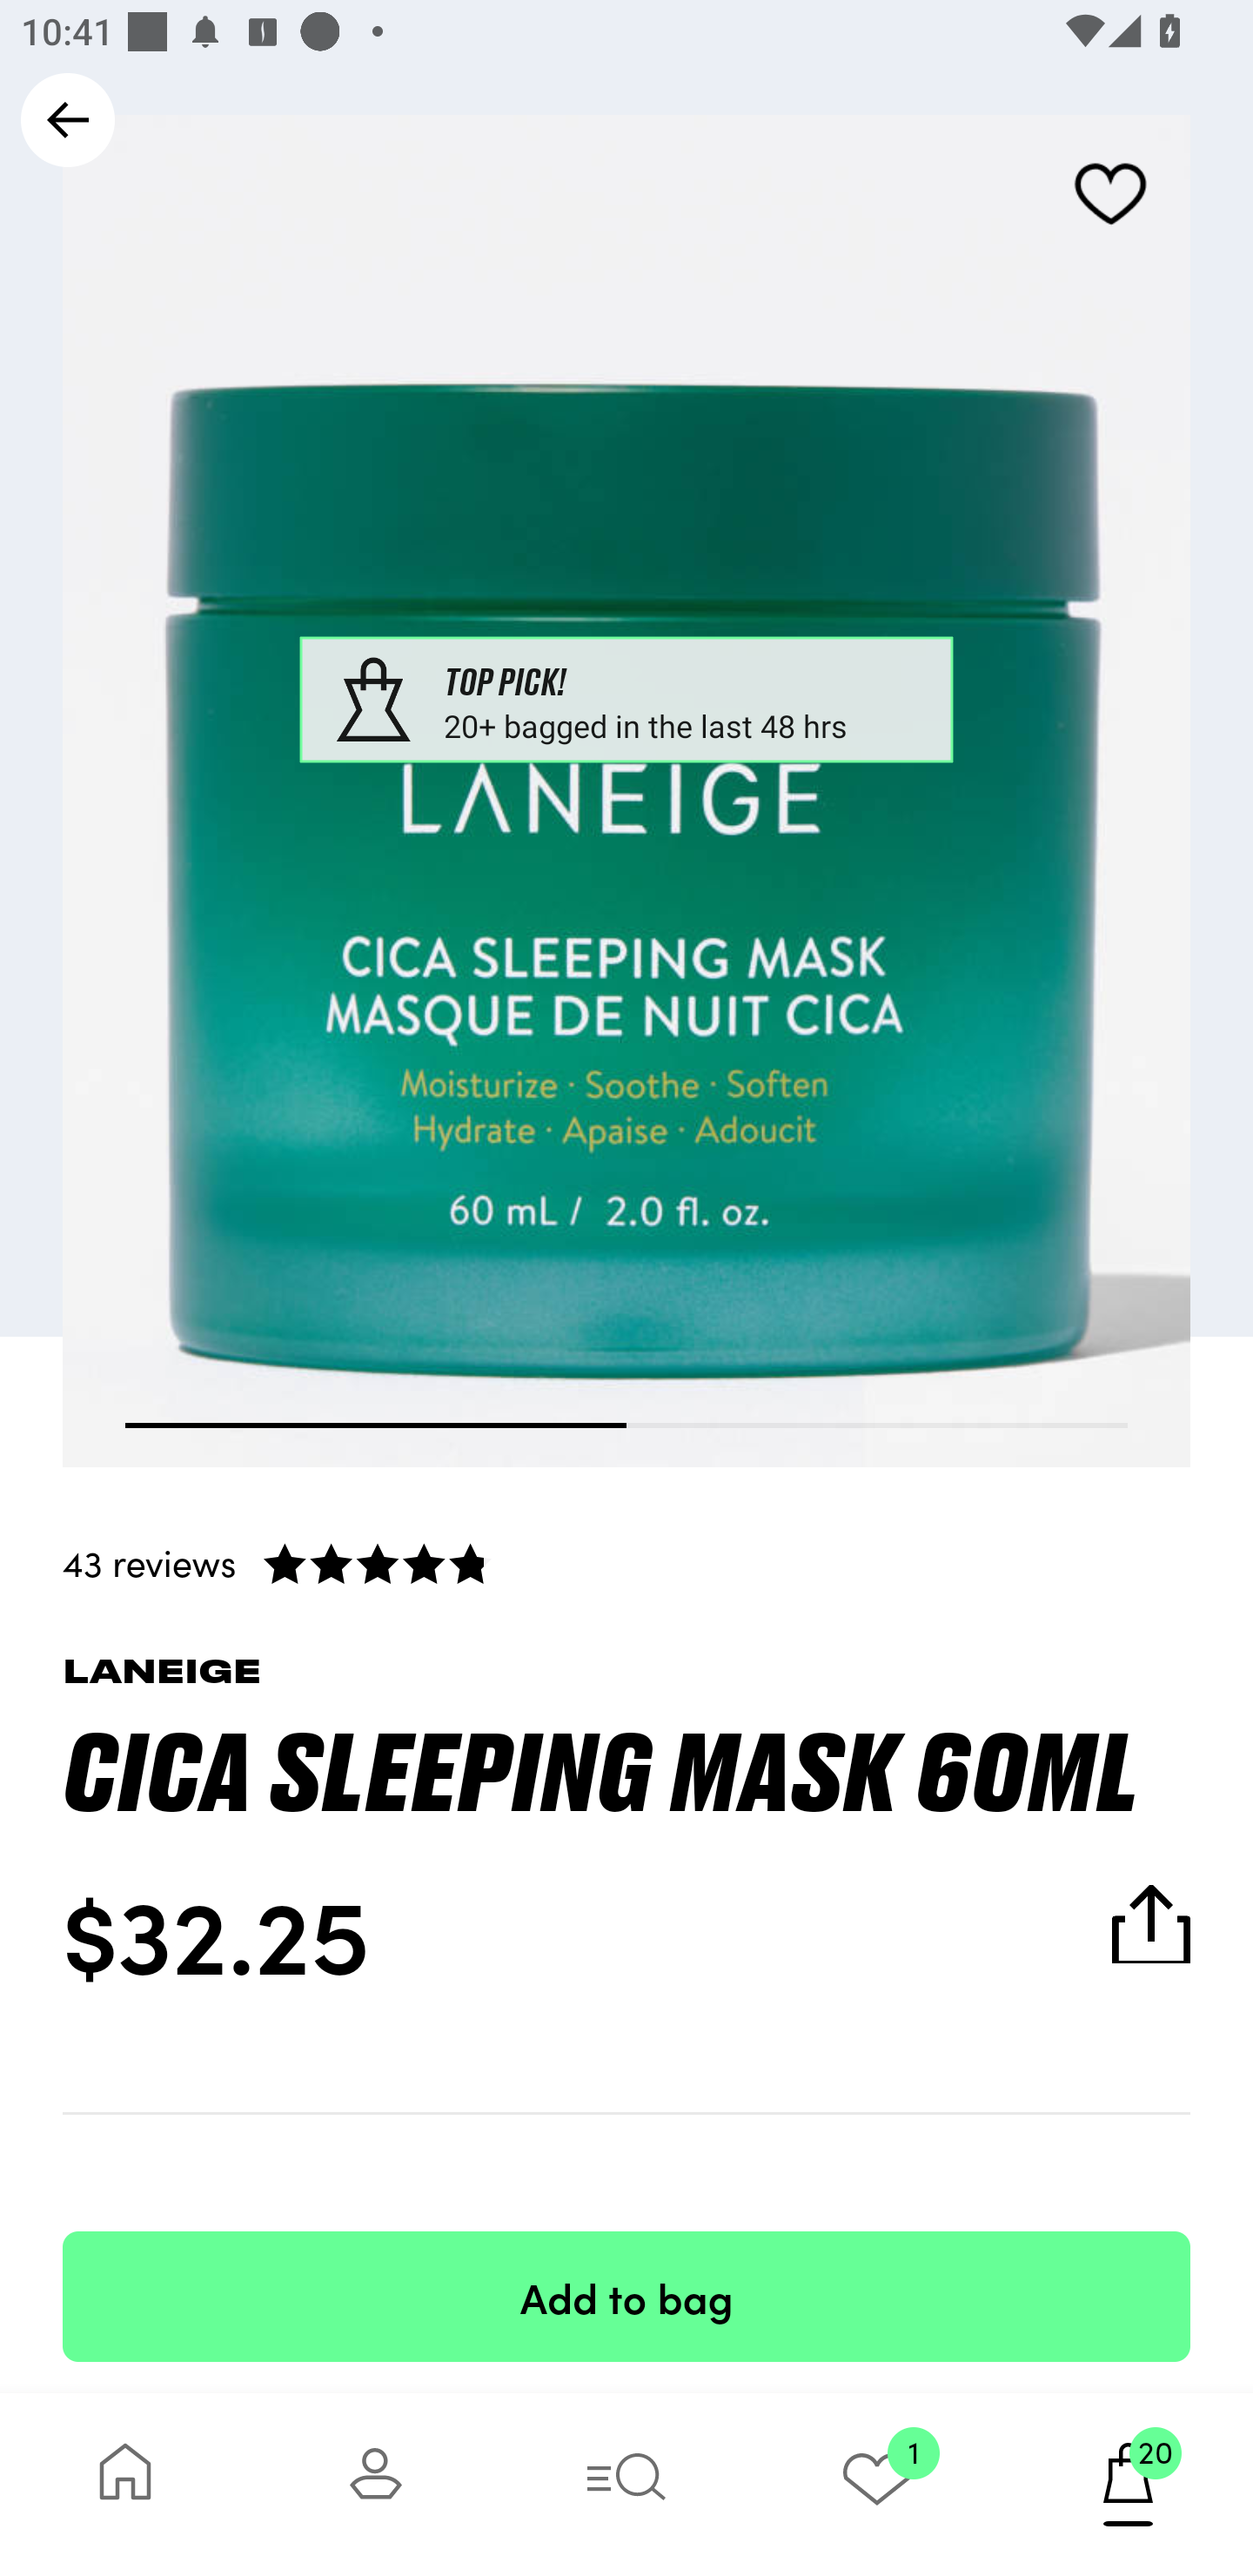 The width and height of the screenshot is (1253, 2576). I want to click on 43 reviews, so click(626, 1562).